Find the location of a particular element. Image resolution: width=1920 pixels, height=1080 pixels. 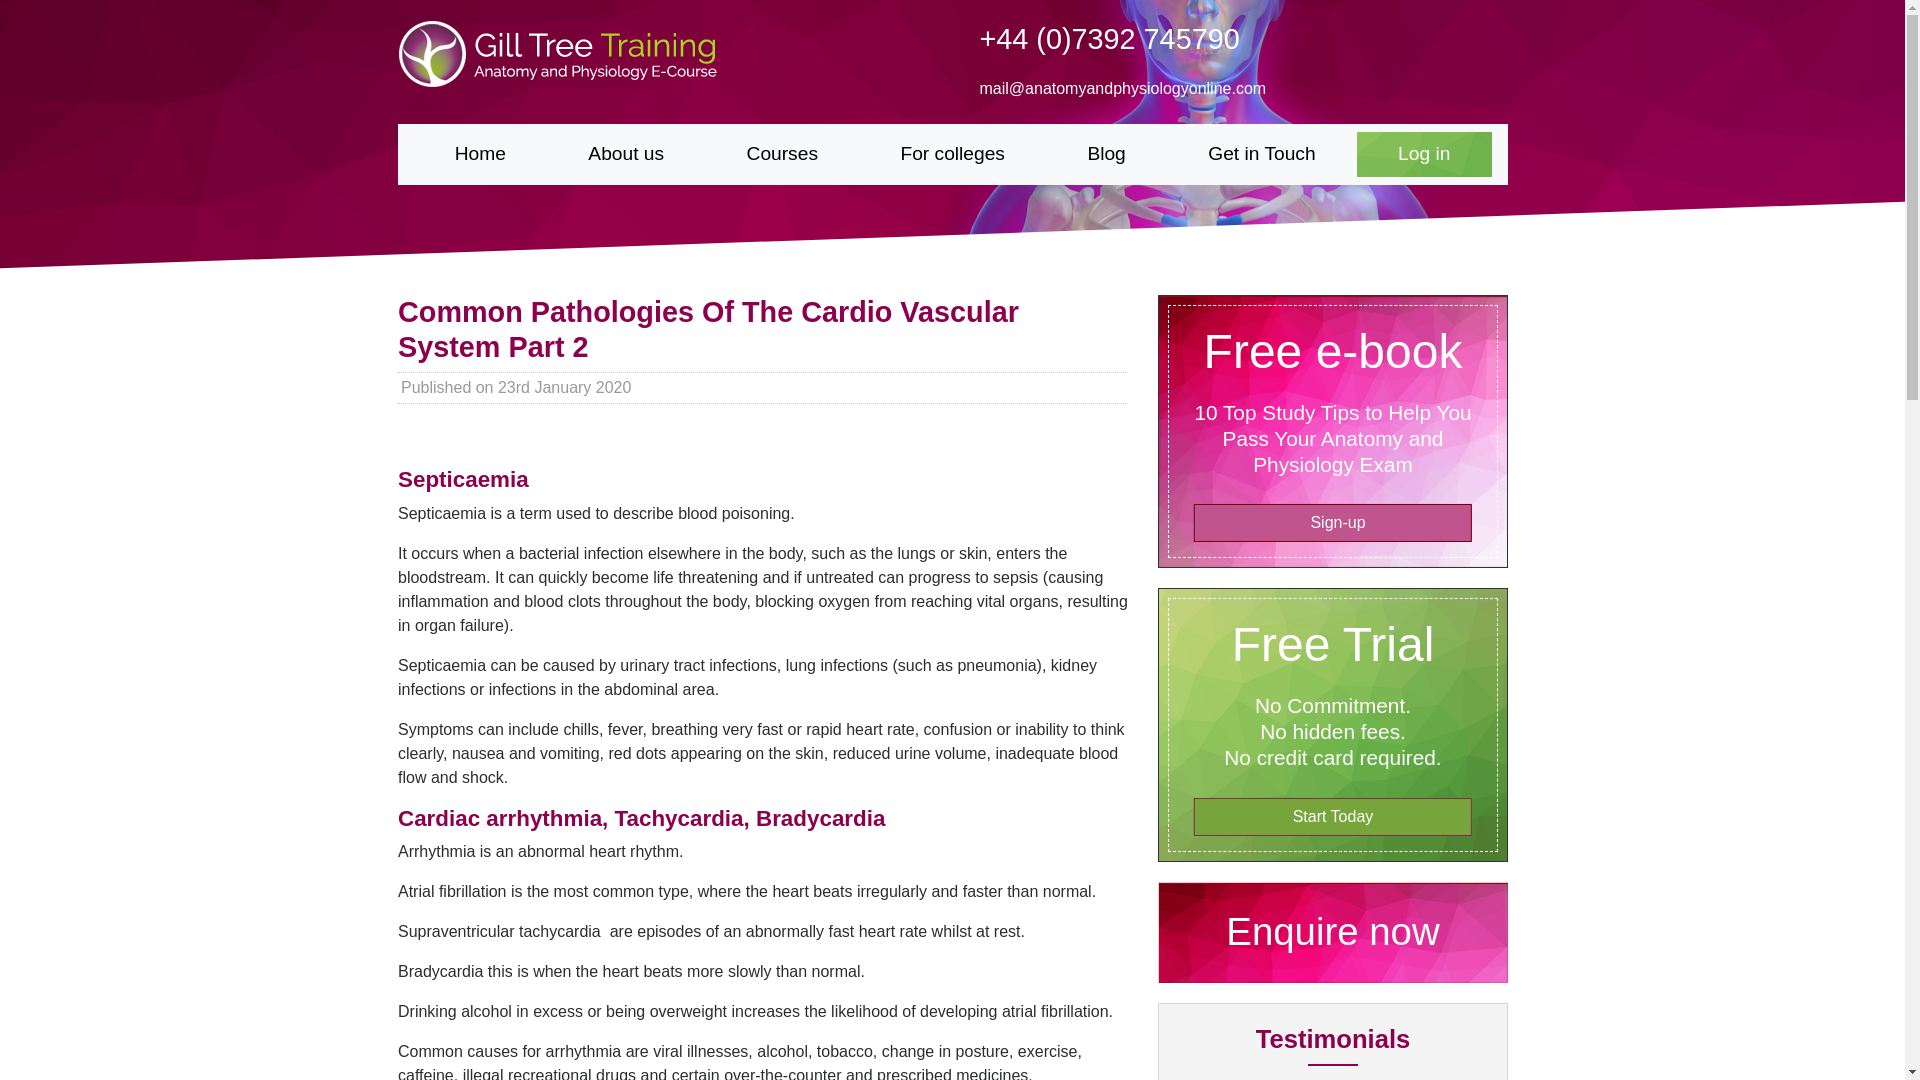

Log in is located at coordinates (1424, 154).